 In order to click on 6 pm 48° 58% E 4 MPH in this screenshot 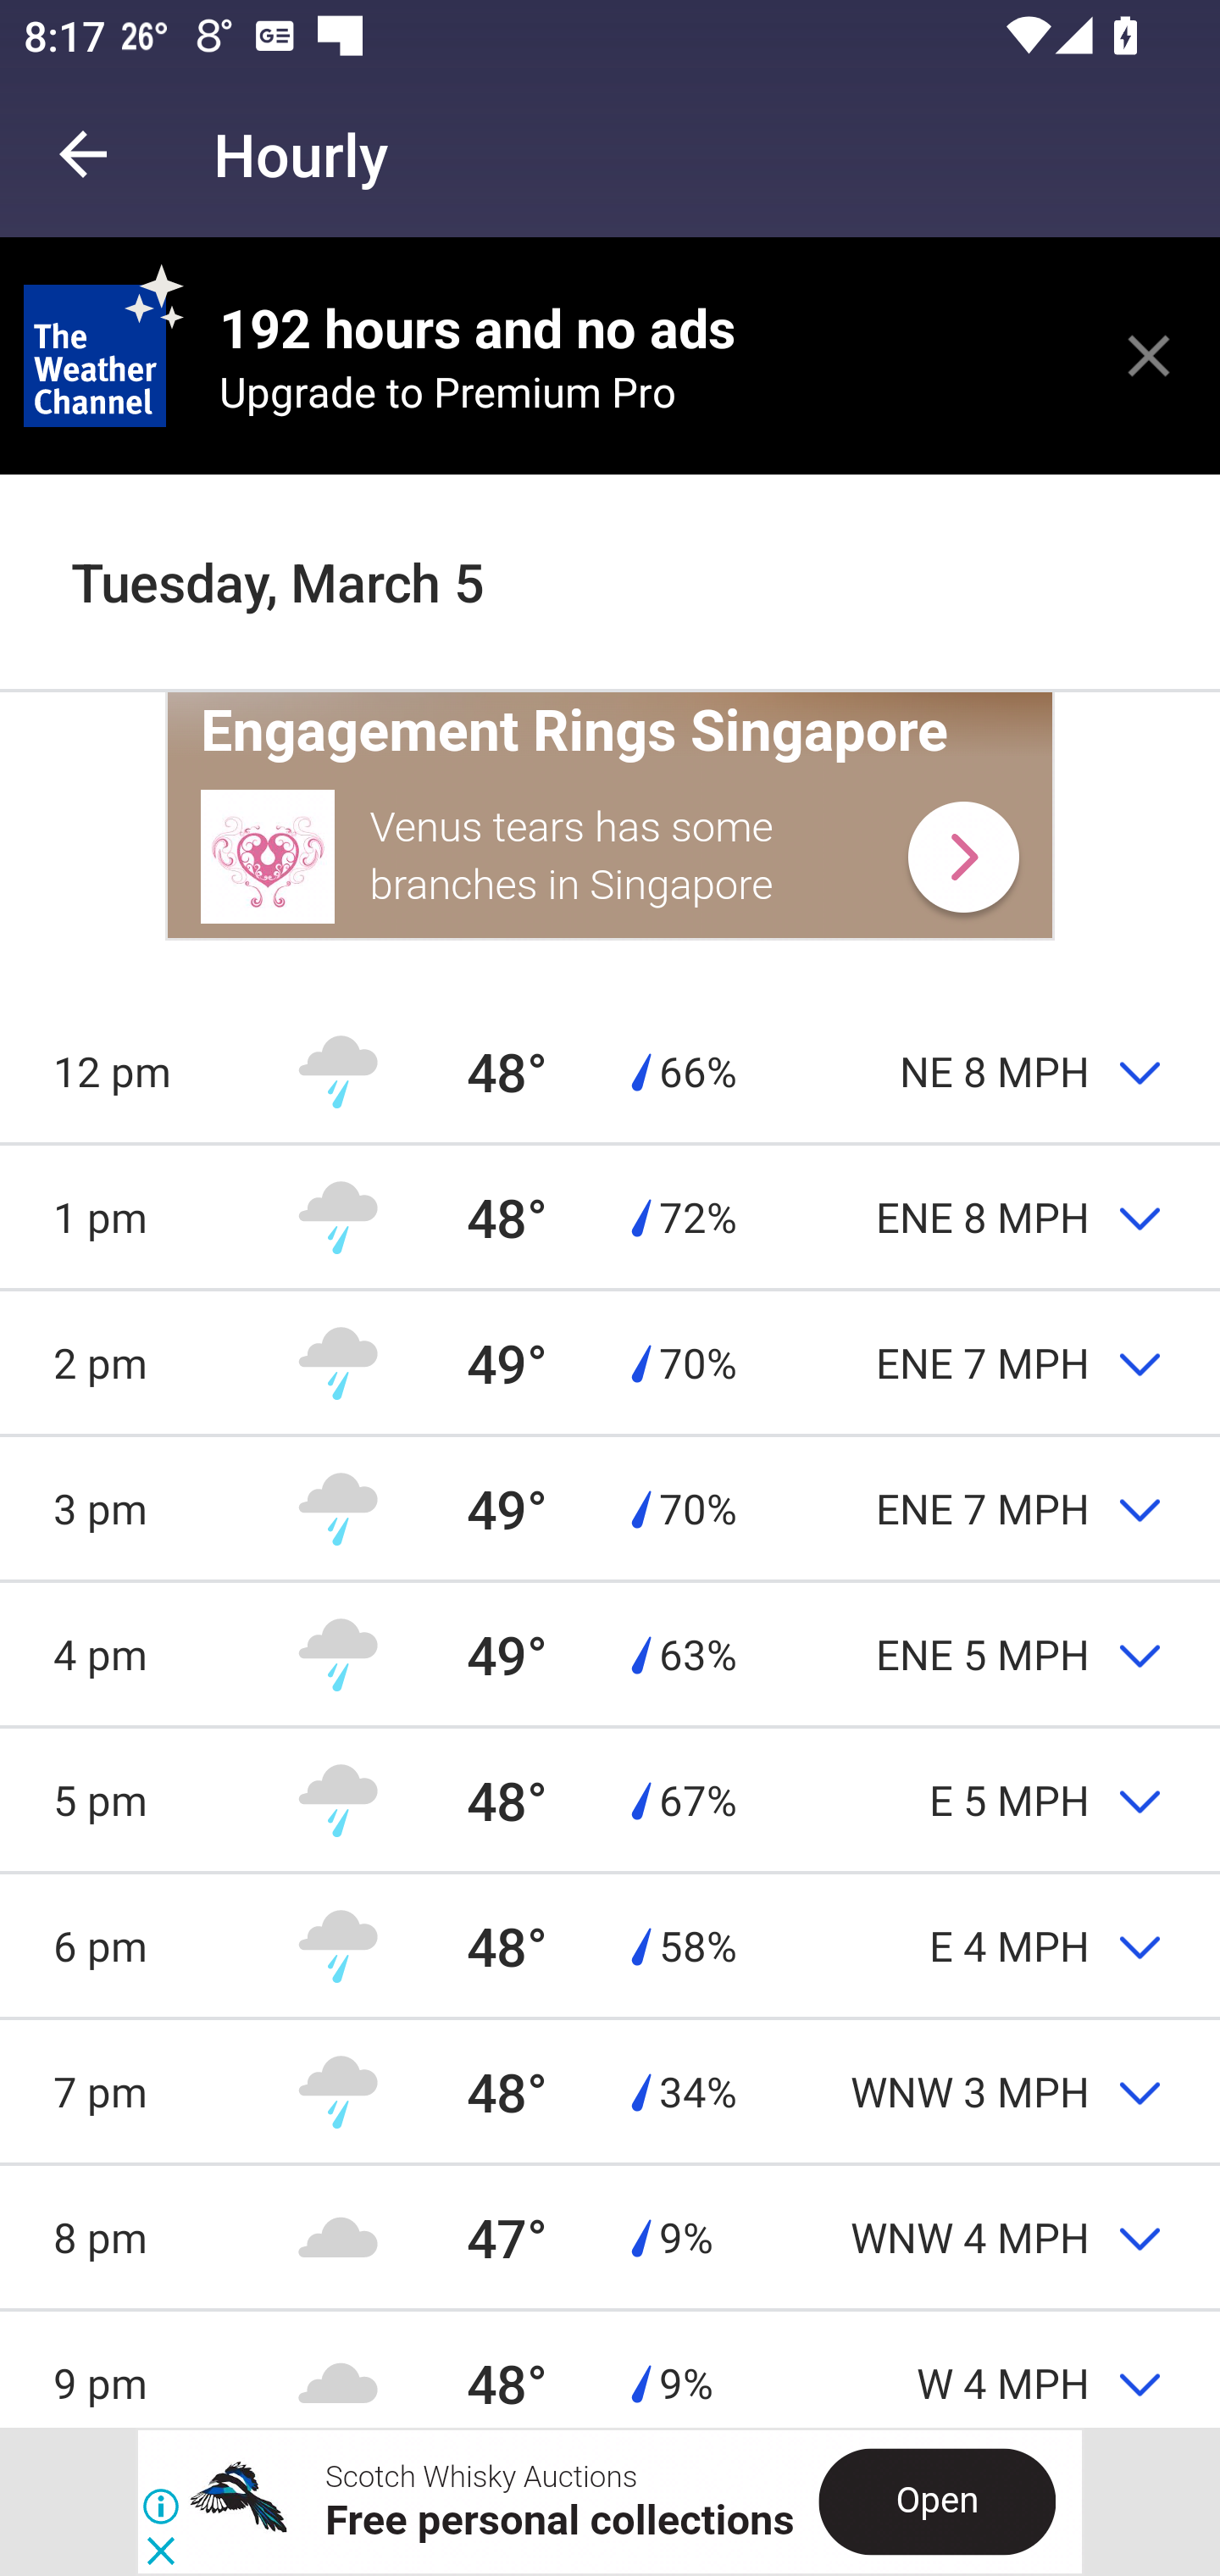, I will do `click(610, 1946)`.